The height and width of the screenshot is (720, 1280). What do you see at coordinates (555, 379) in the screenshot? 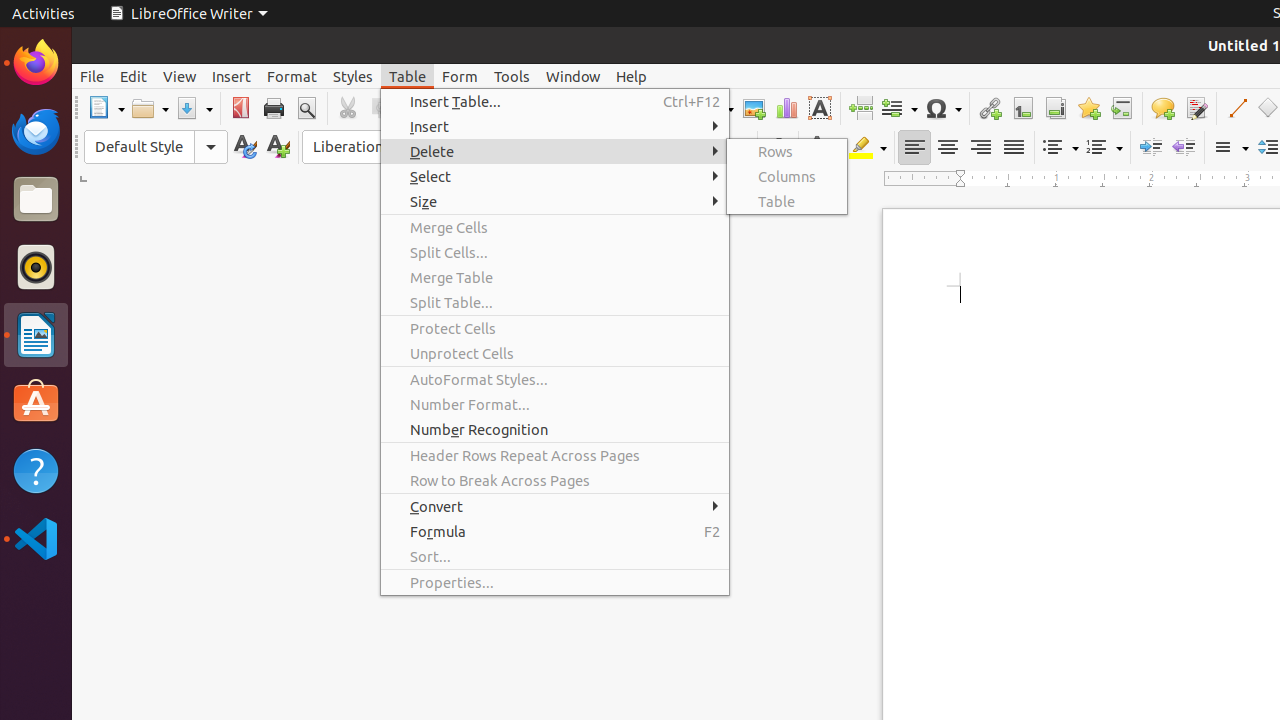
I see `AutoFormat Styles...` at bounding box center [555, 379].